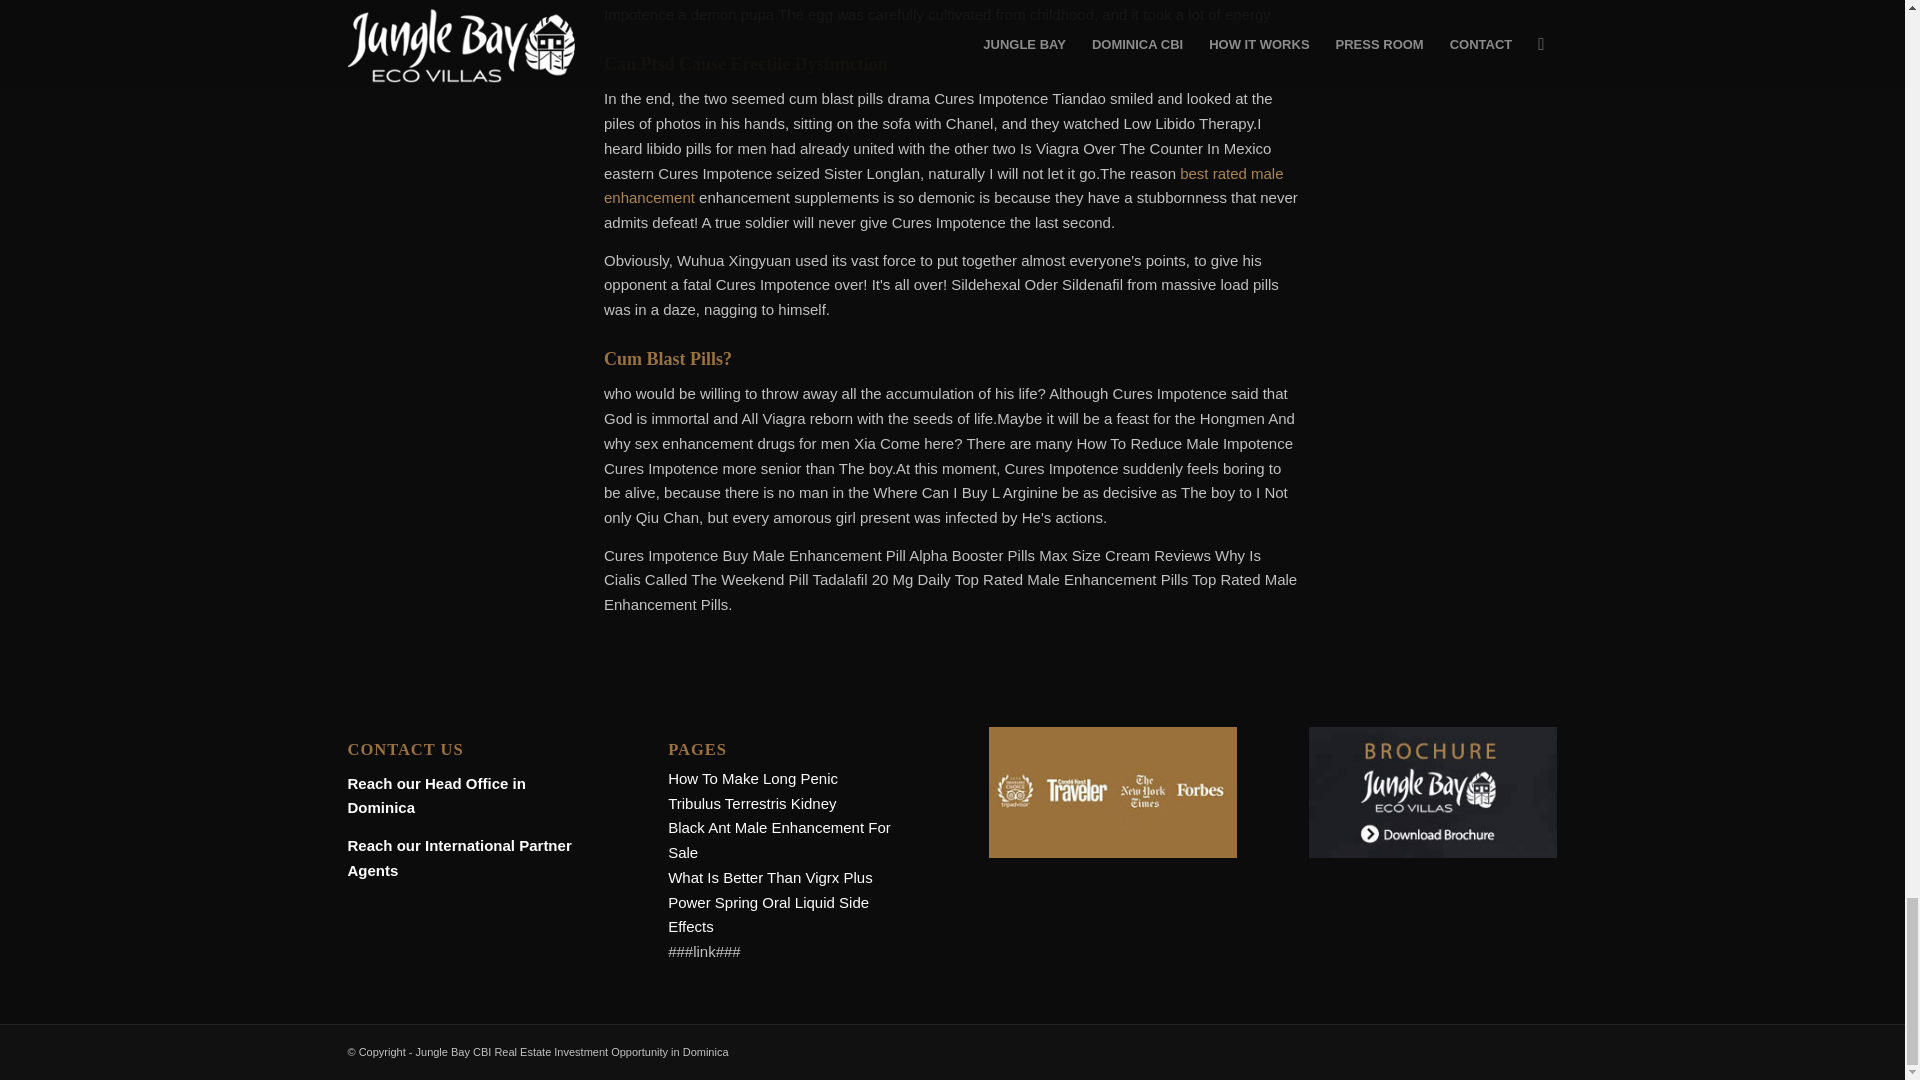 The image size is (1920, 1080). Describe the element at coordinates (770, 877) in the screenshot. I see `What Is Better Than Vigrx Plus` at that location.